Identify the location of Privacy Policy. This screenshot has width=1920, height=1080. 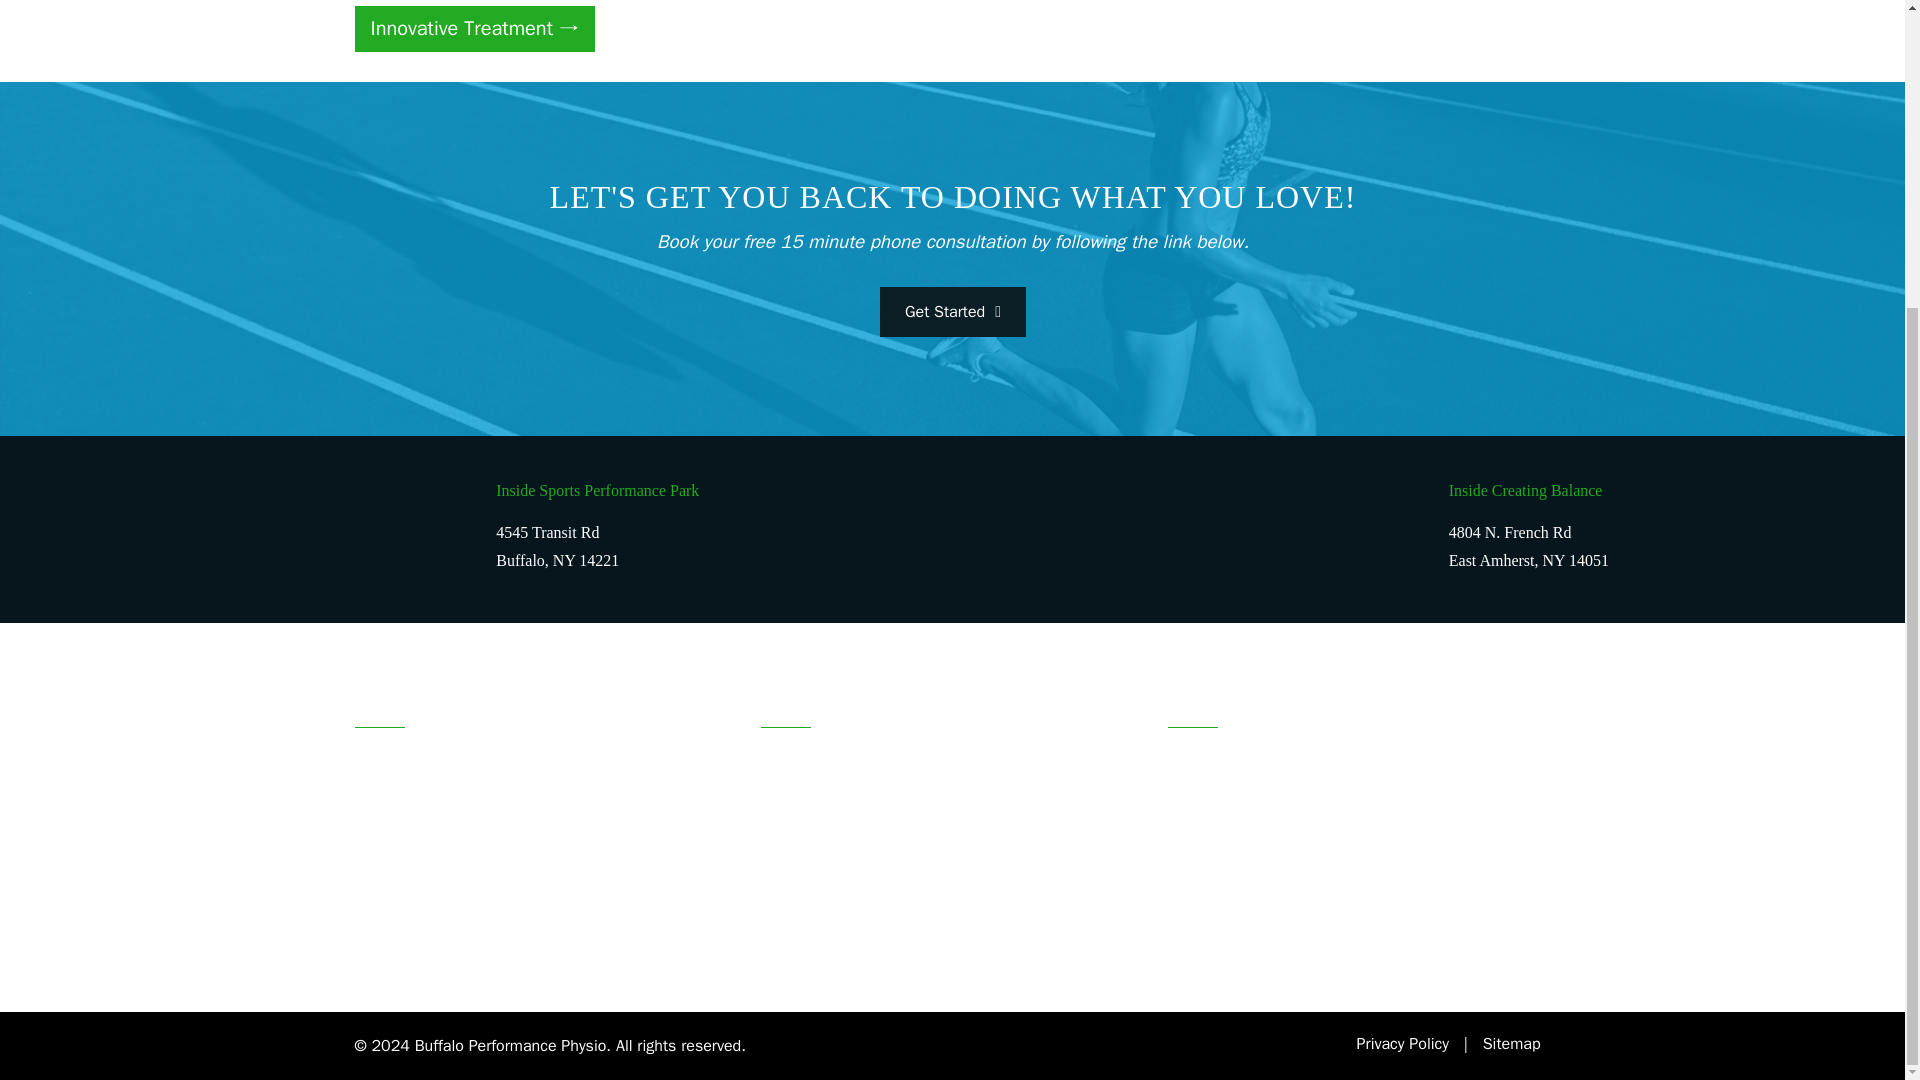
(1403, 1044).